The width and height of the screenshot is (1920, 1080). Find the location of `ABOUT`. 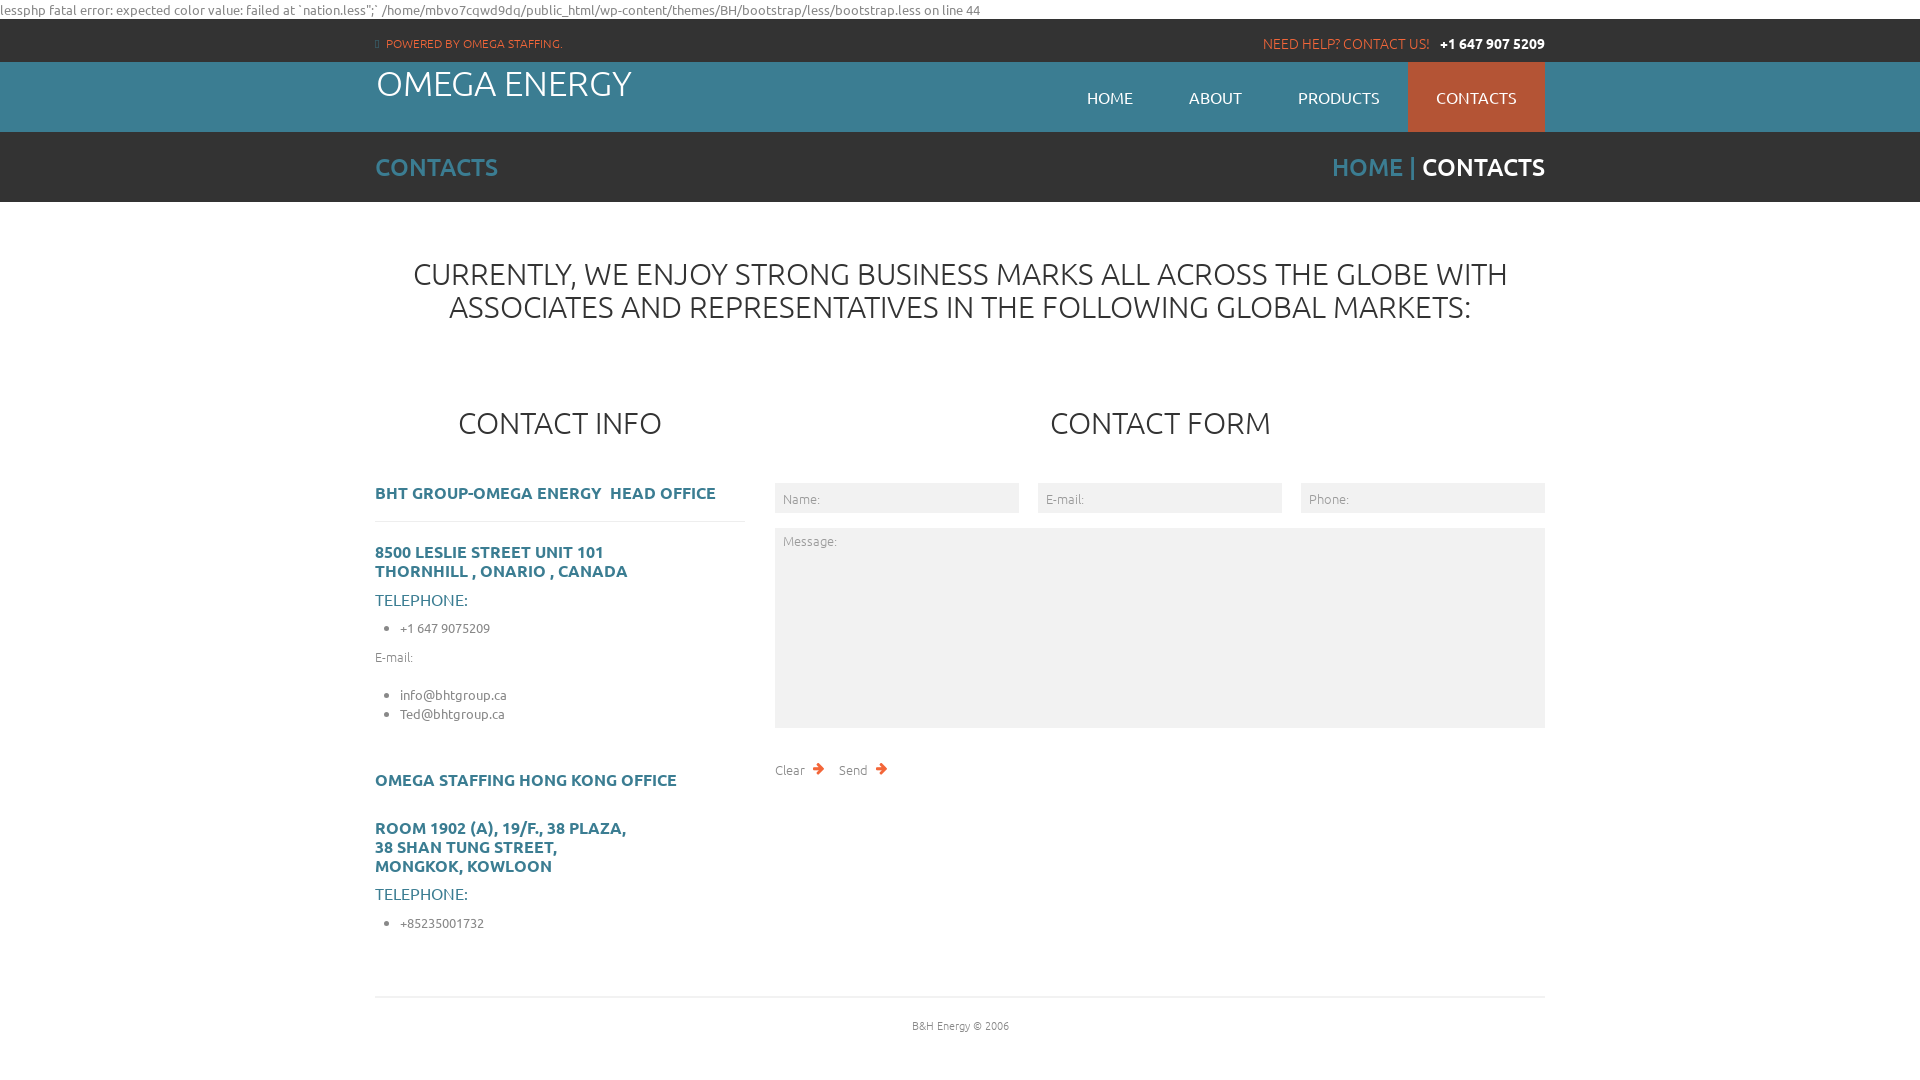

ABOUT is located at coordinates (1216, 97).